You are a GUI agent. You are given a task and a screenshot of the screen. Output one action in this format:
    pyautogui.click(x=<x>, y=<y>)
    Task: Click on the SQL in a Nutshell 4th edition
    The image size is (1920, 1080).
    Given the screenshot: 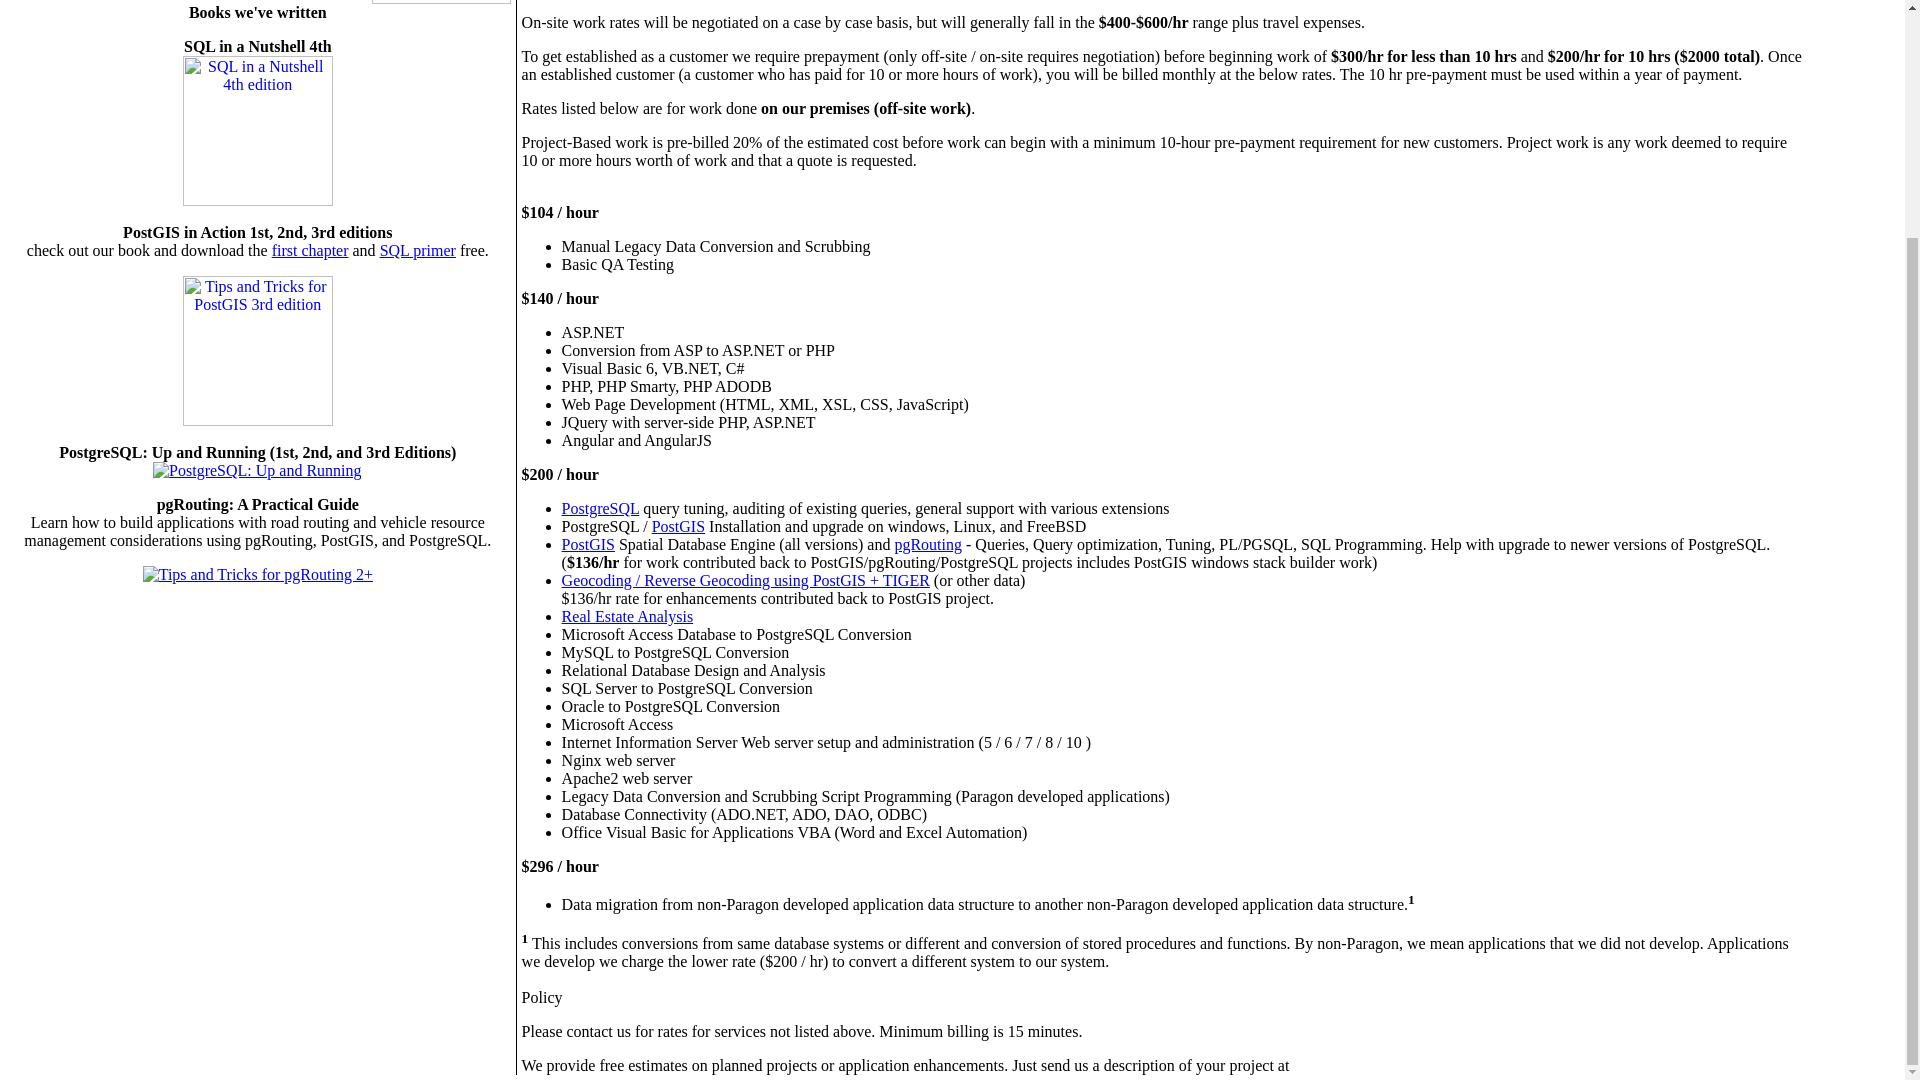 What is the action you would take?
    pyautogui.click(x=257, y=131)
    